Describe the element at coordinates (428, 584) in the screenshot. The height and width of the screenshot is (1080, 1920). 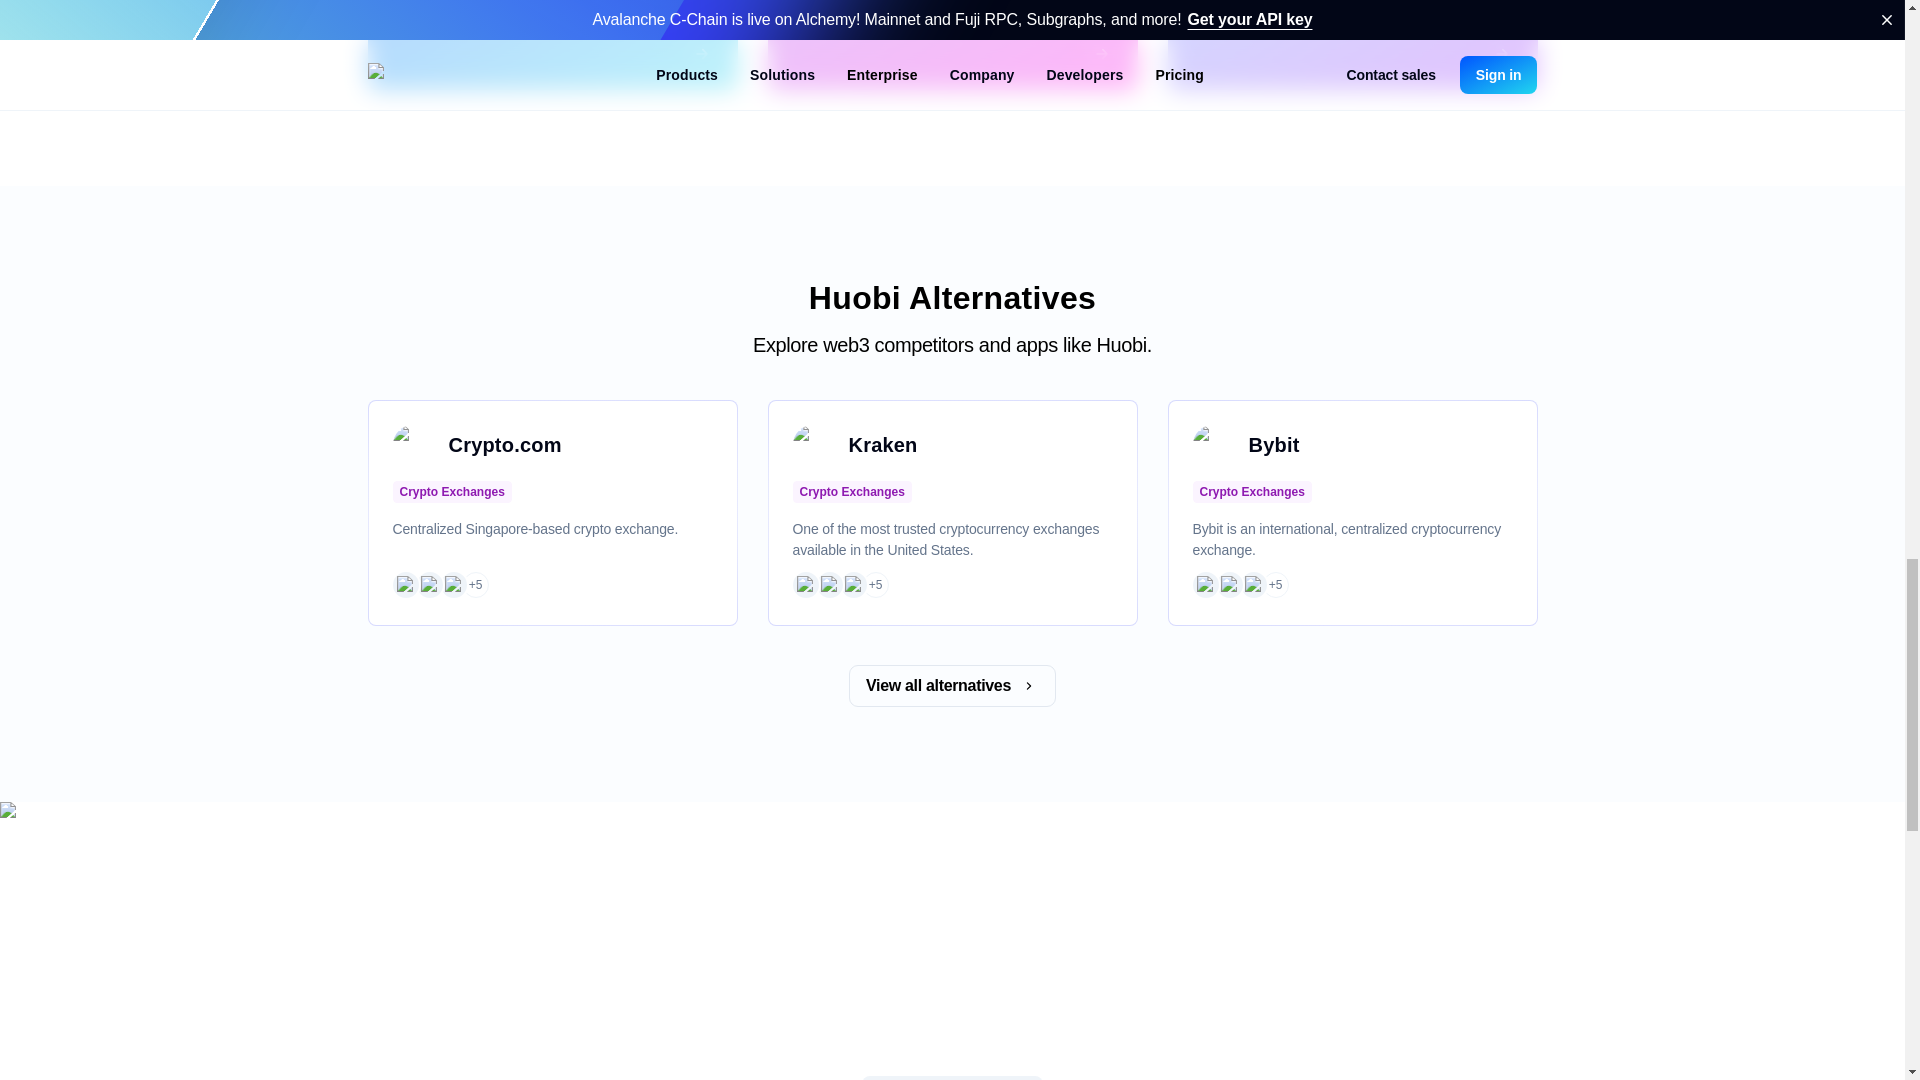
I see `Arbitrum` at that location.